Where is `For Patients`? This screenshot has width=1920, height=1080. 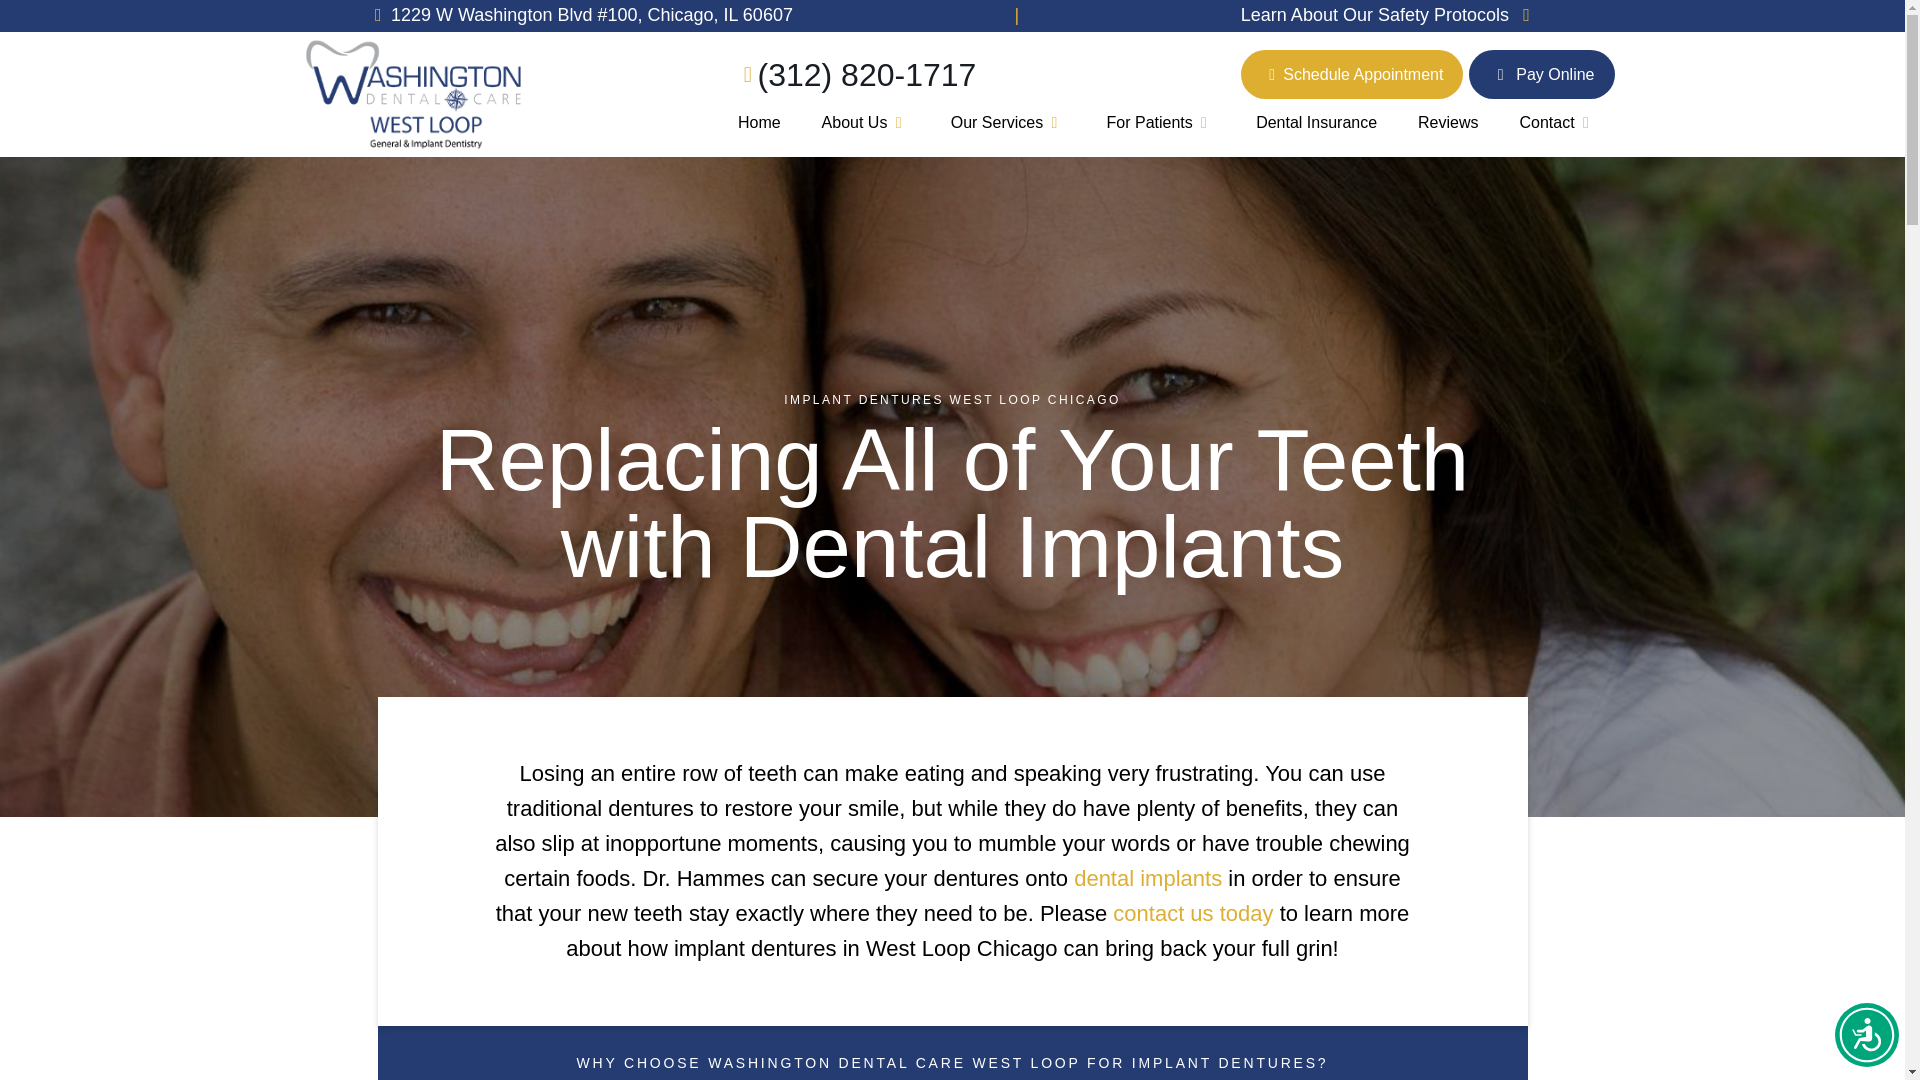
For Patients is located at coordinates (1161, 122).